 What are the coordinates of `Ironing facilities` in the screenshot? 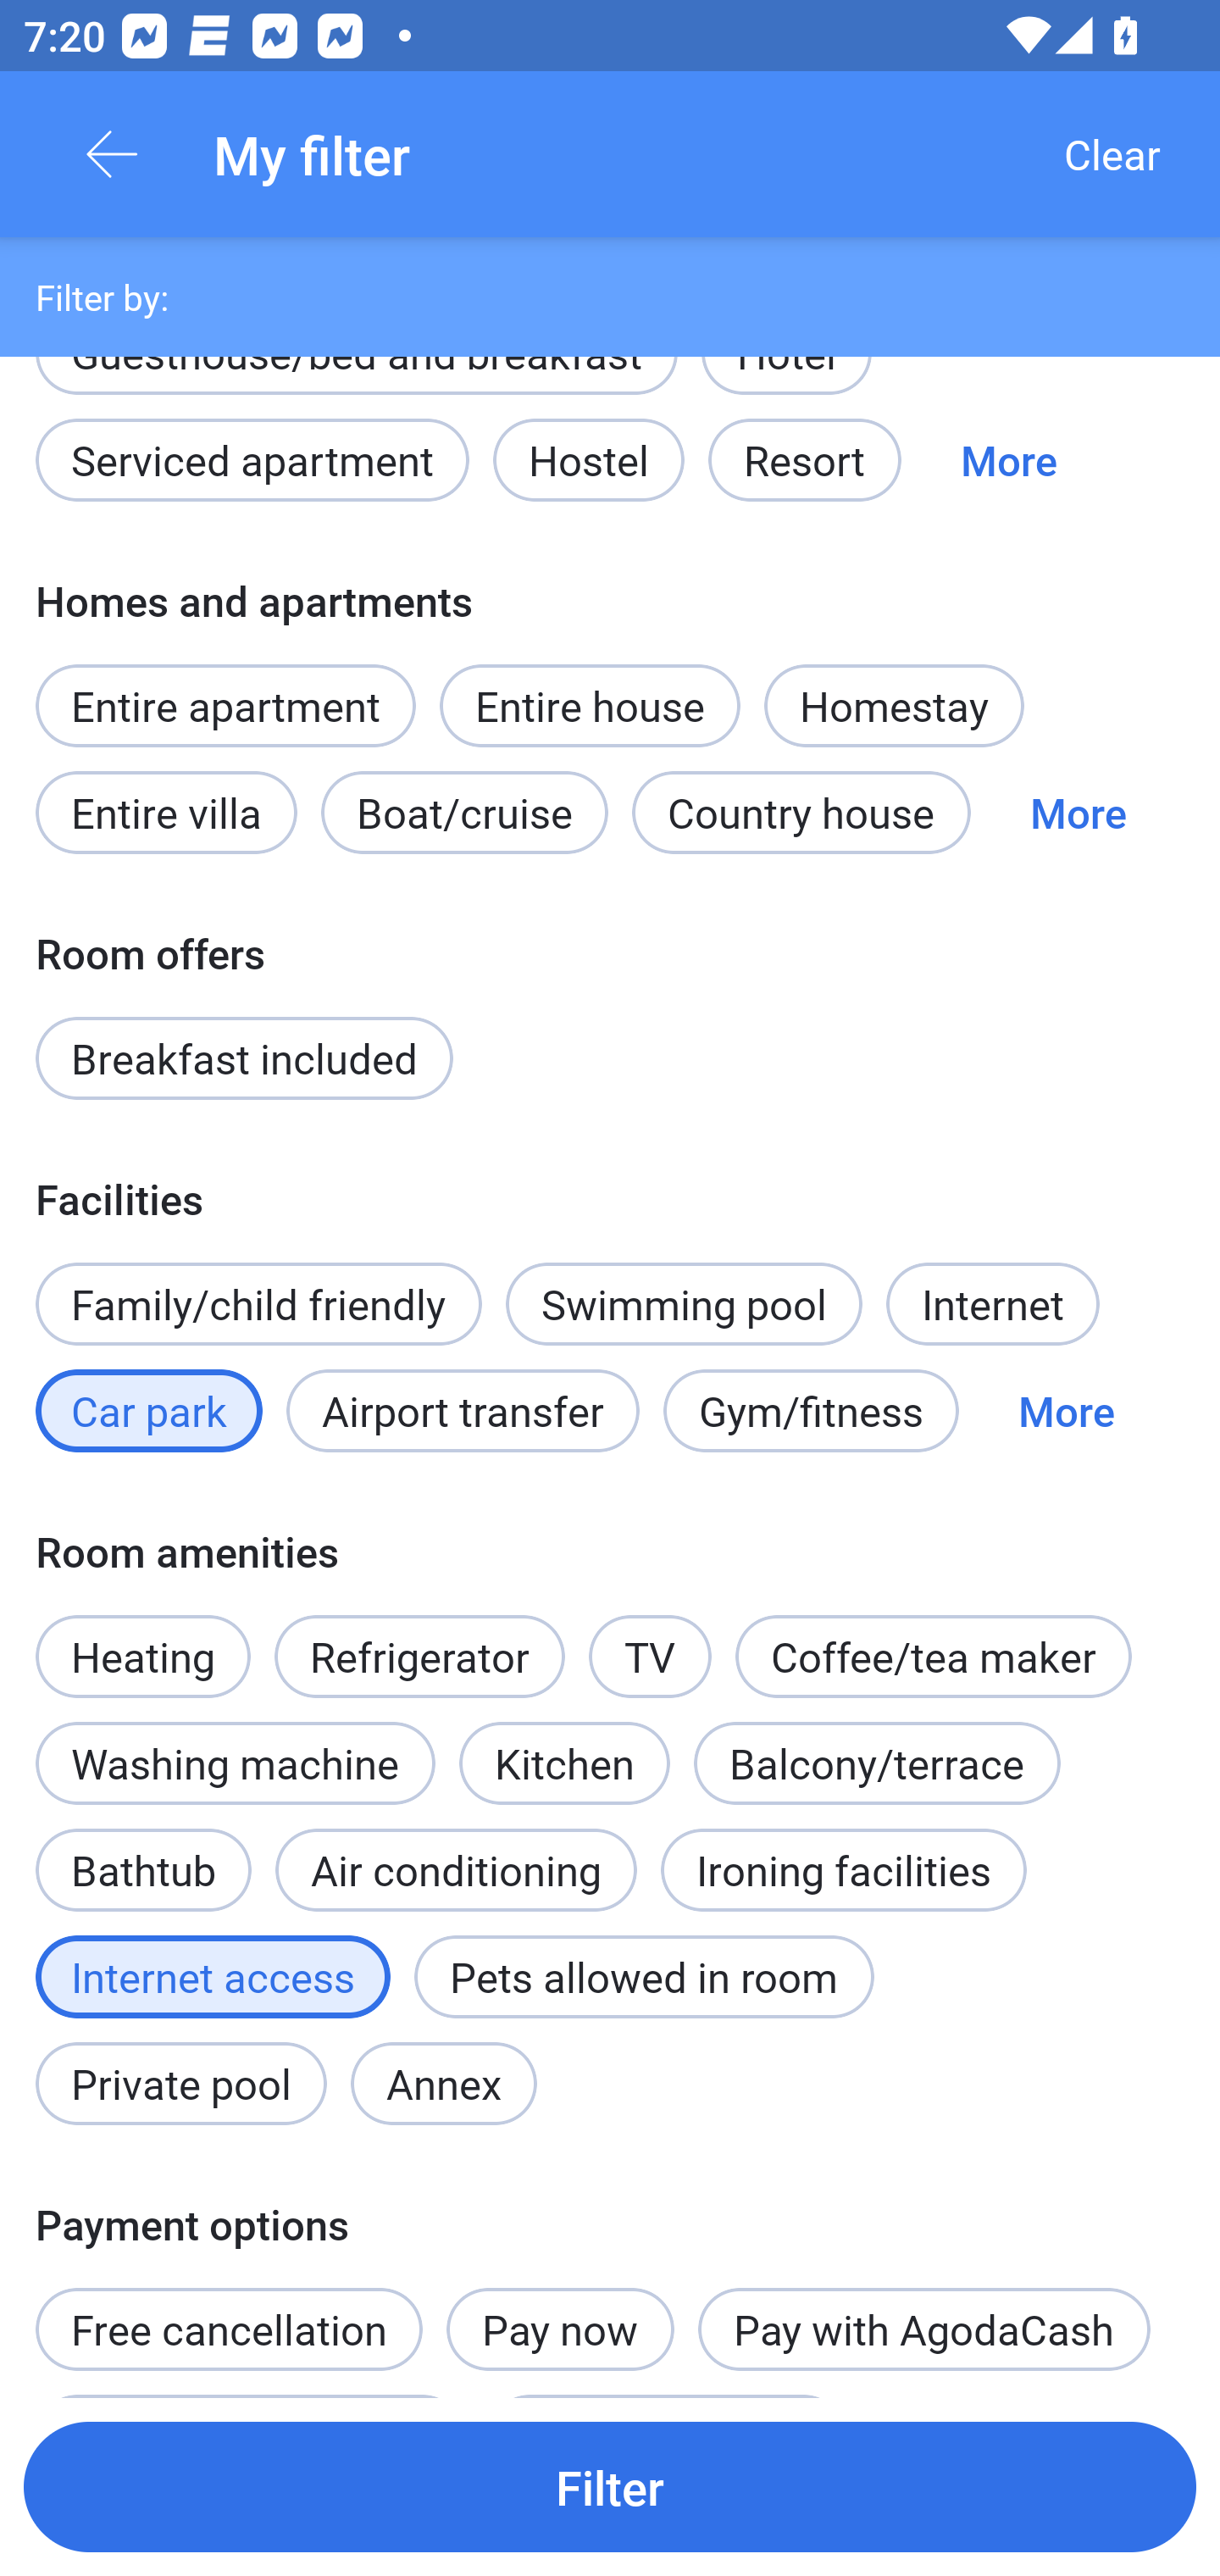 It's located at (844, 1869).